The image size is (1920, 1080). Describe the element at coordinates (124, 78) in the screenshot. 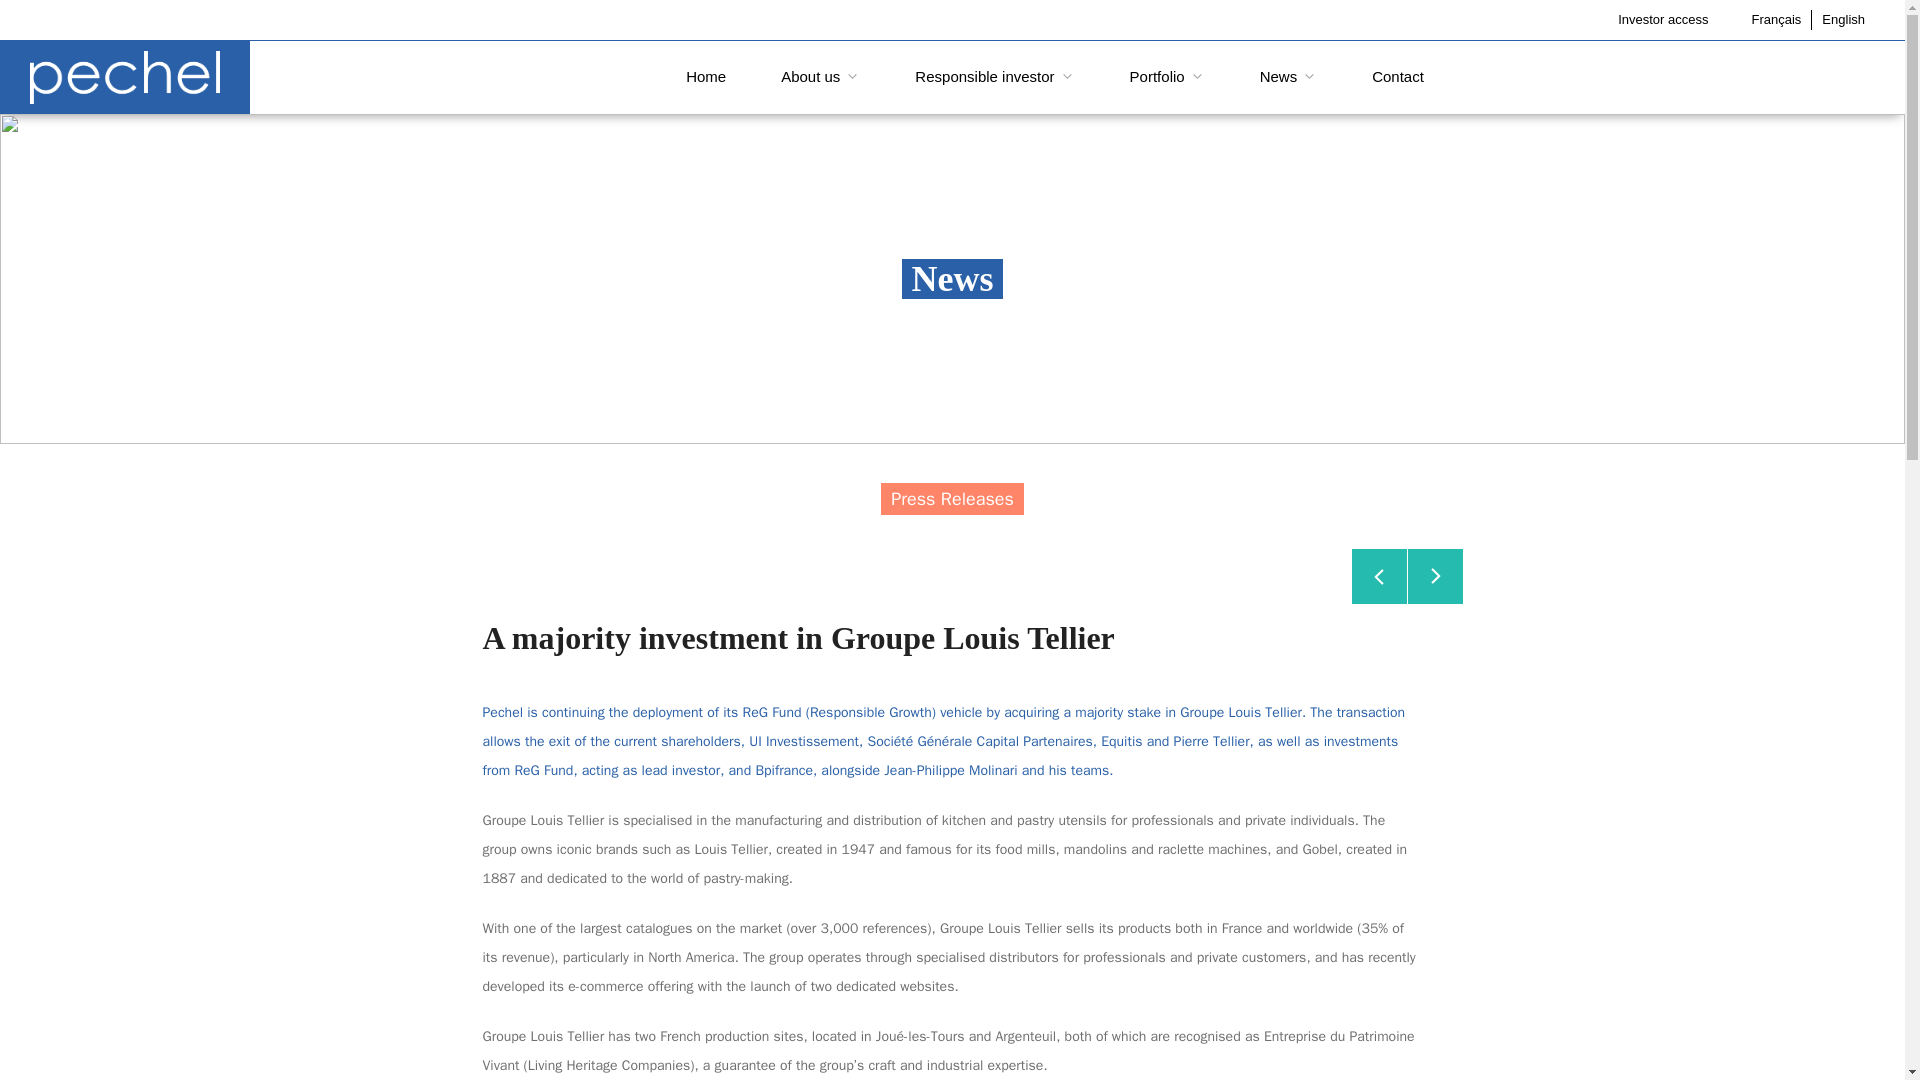

I see `Pechel` at that location.